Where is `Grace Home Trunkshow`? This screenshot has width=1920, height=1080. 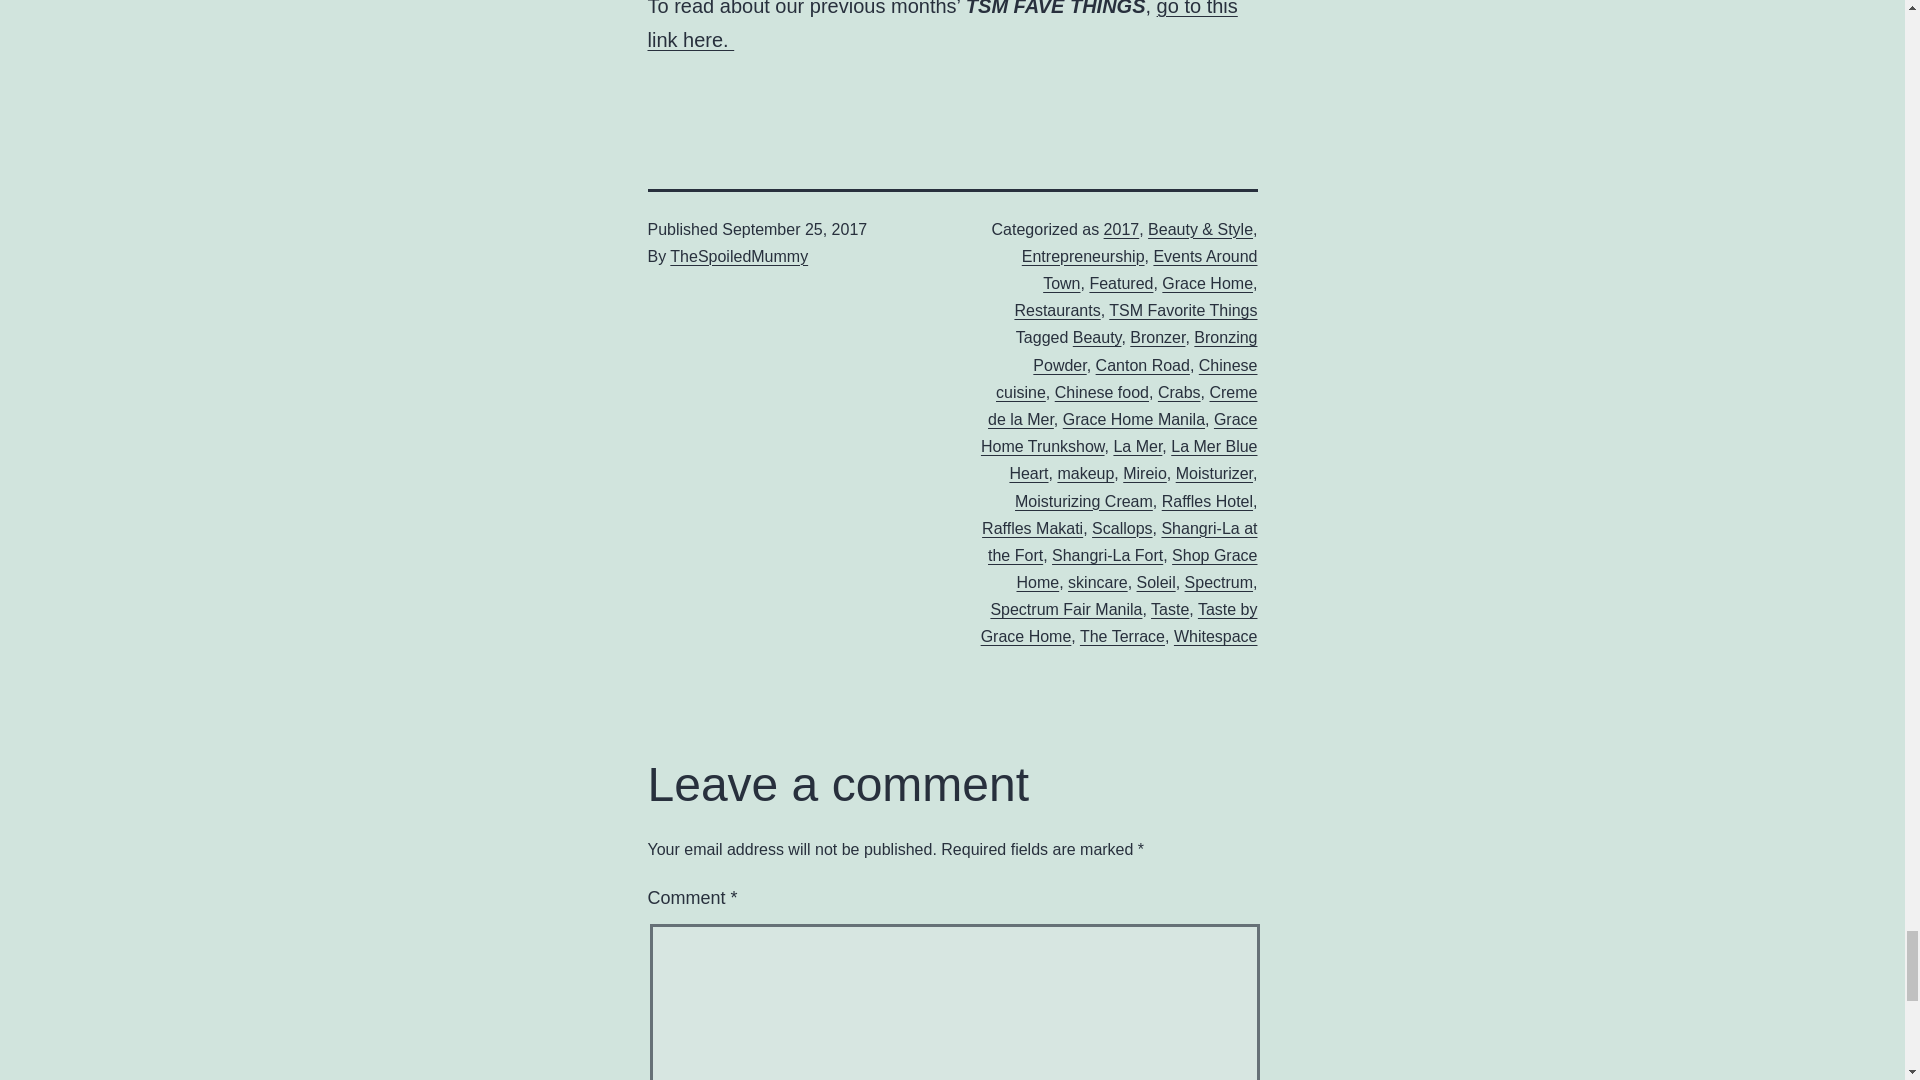
Grace Home Trunkshow is located at coordinates (1119, 432).